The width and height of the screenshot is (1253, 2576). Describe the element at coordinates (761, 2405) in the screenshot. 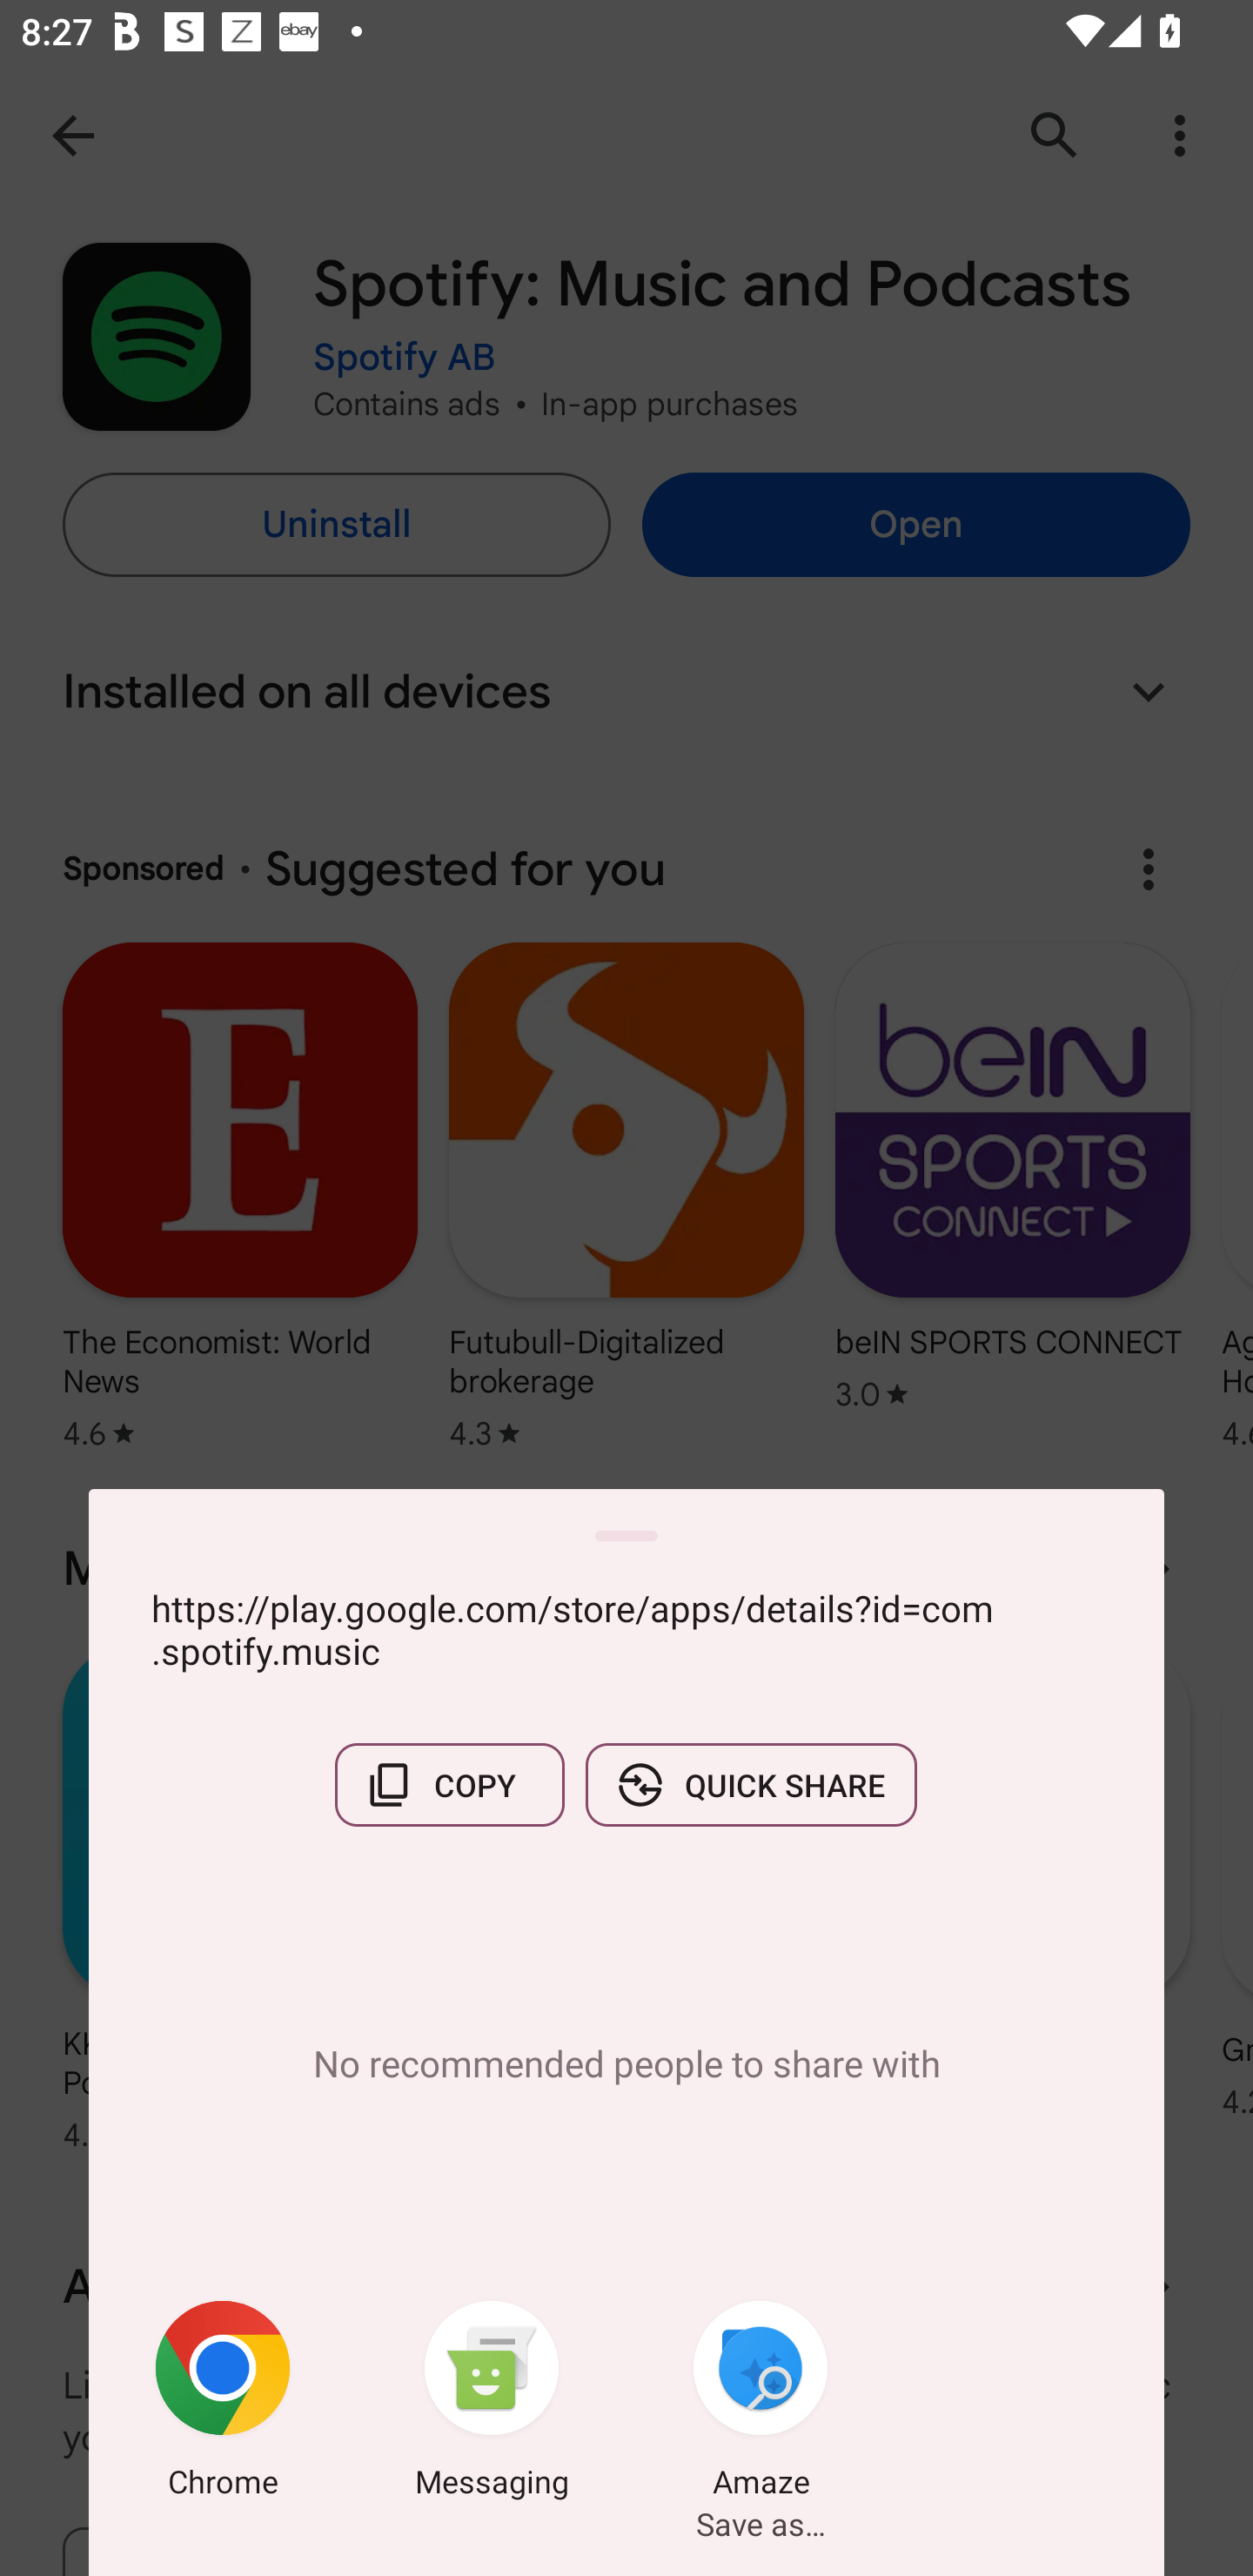

I see `Amaze Save as…` at that location.